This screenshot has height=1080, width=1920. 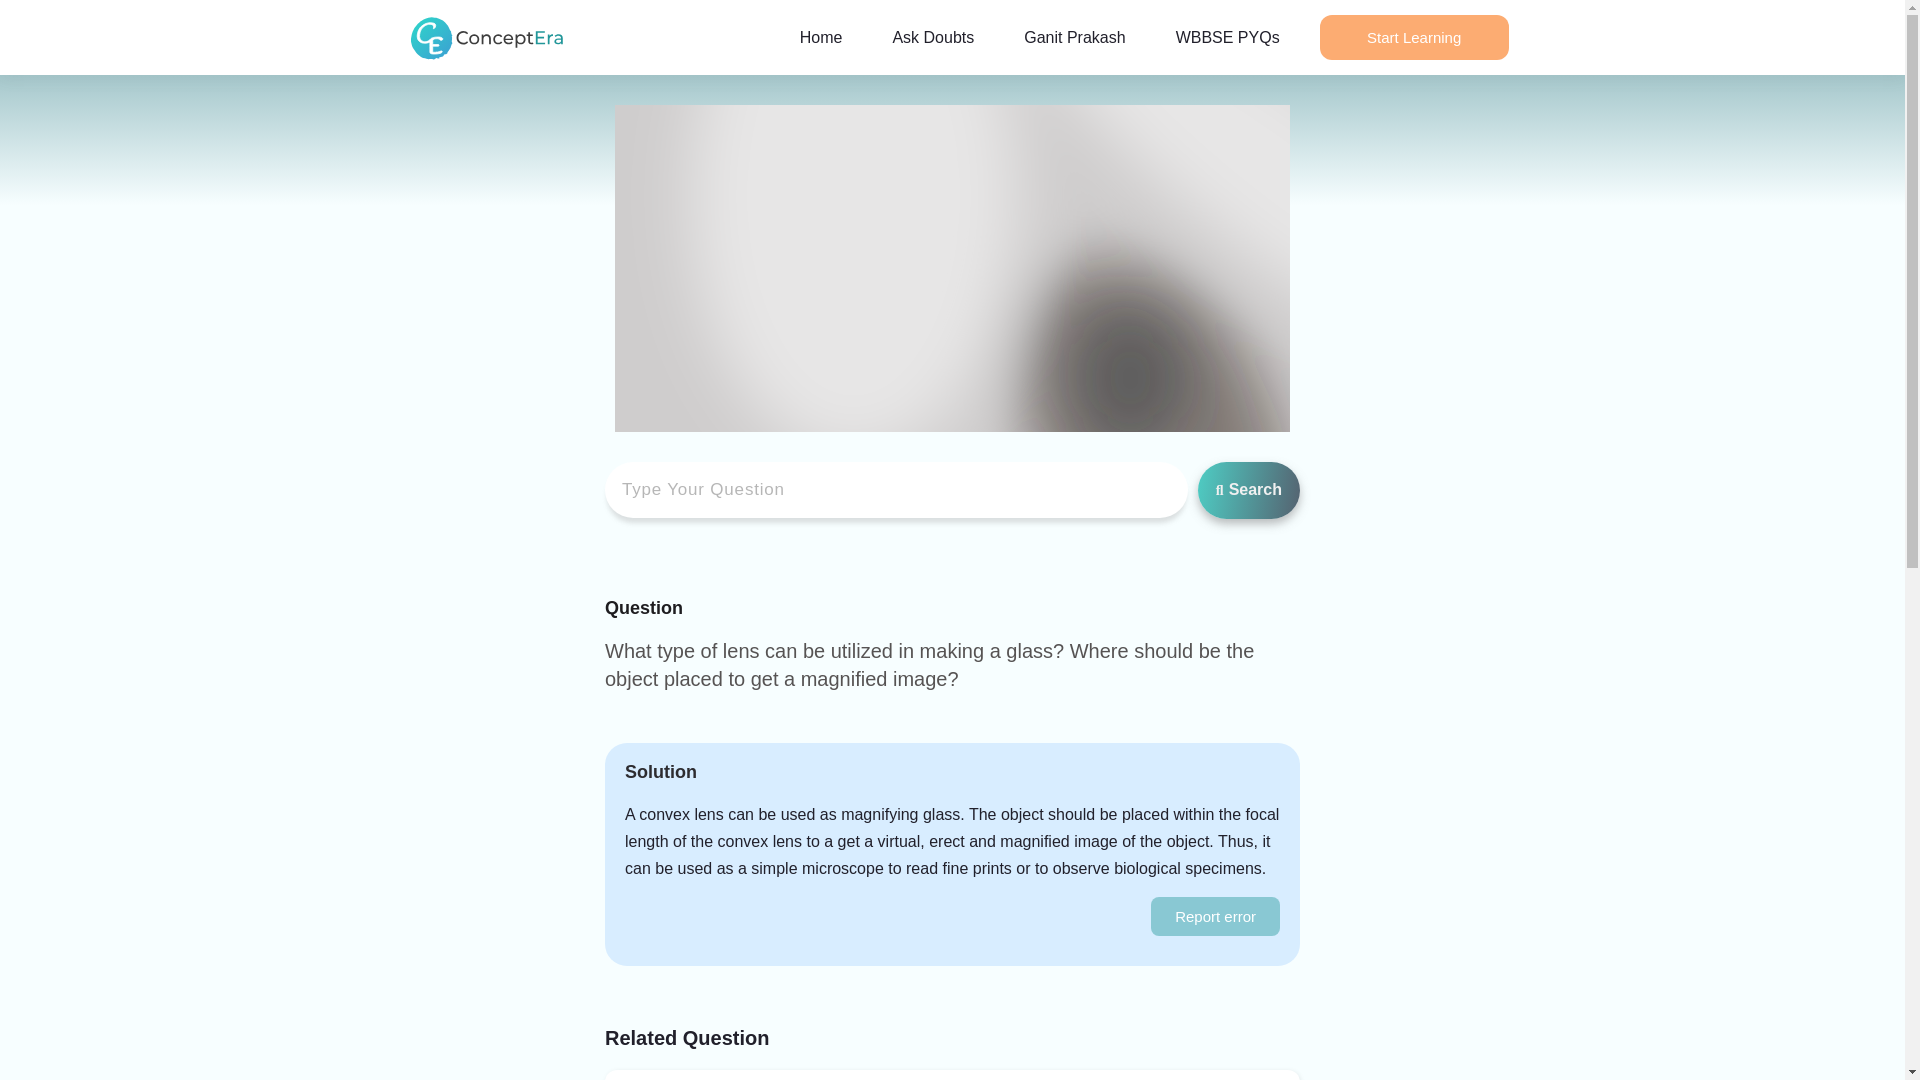 What do you see at coordinates (932, 37) in the screenshot?
I see `Ask Doubts` at bounding box center [932, 37].